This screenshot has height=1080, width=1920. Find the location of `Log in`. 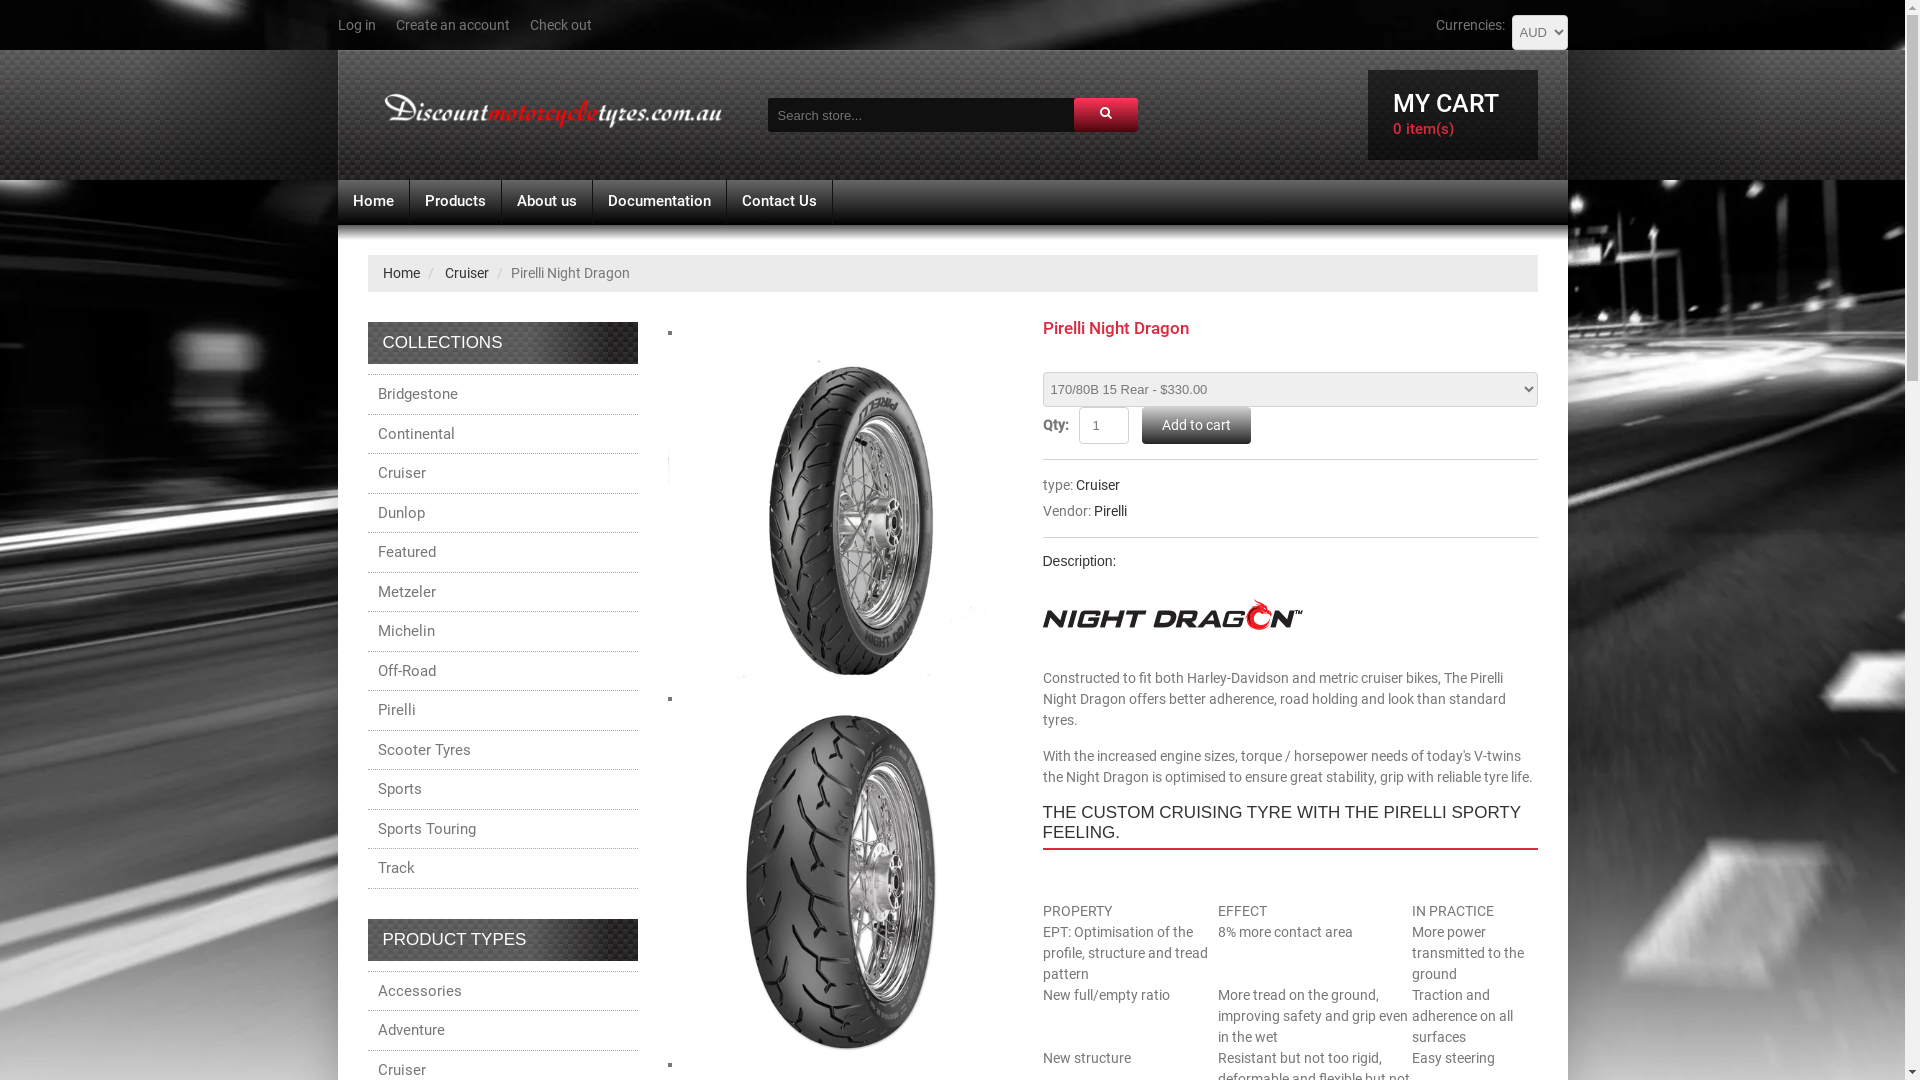

Log in is located at coordinates (357, 25).